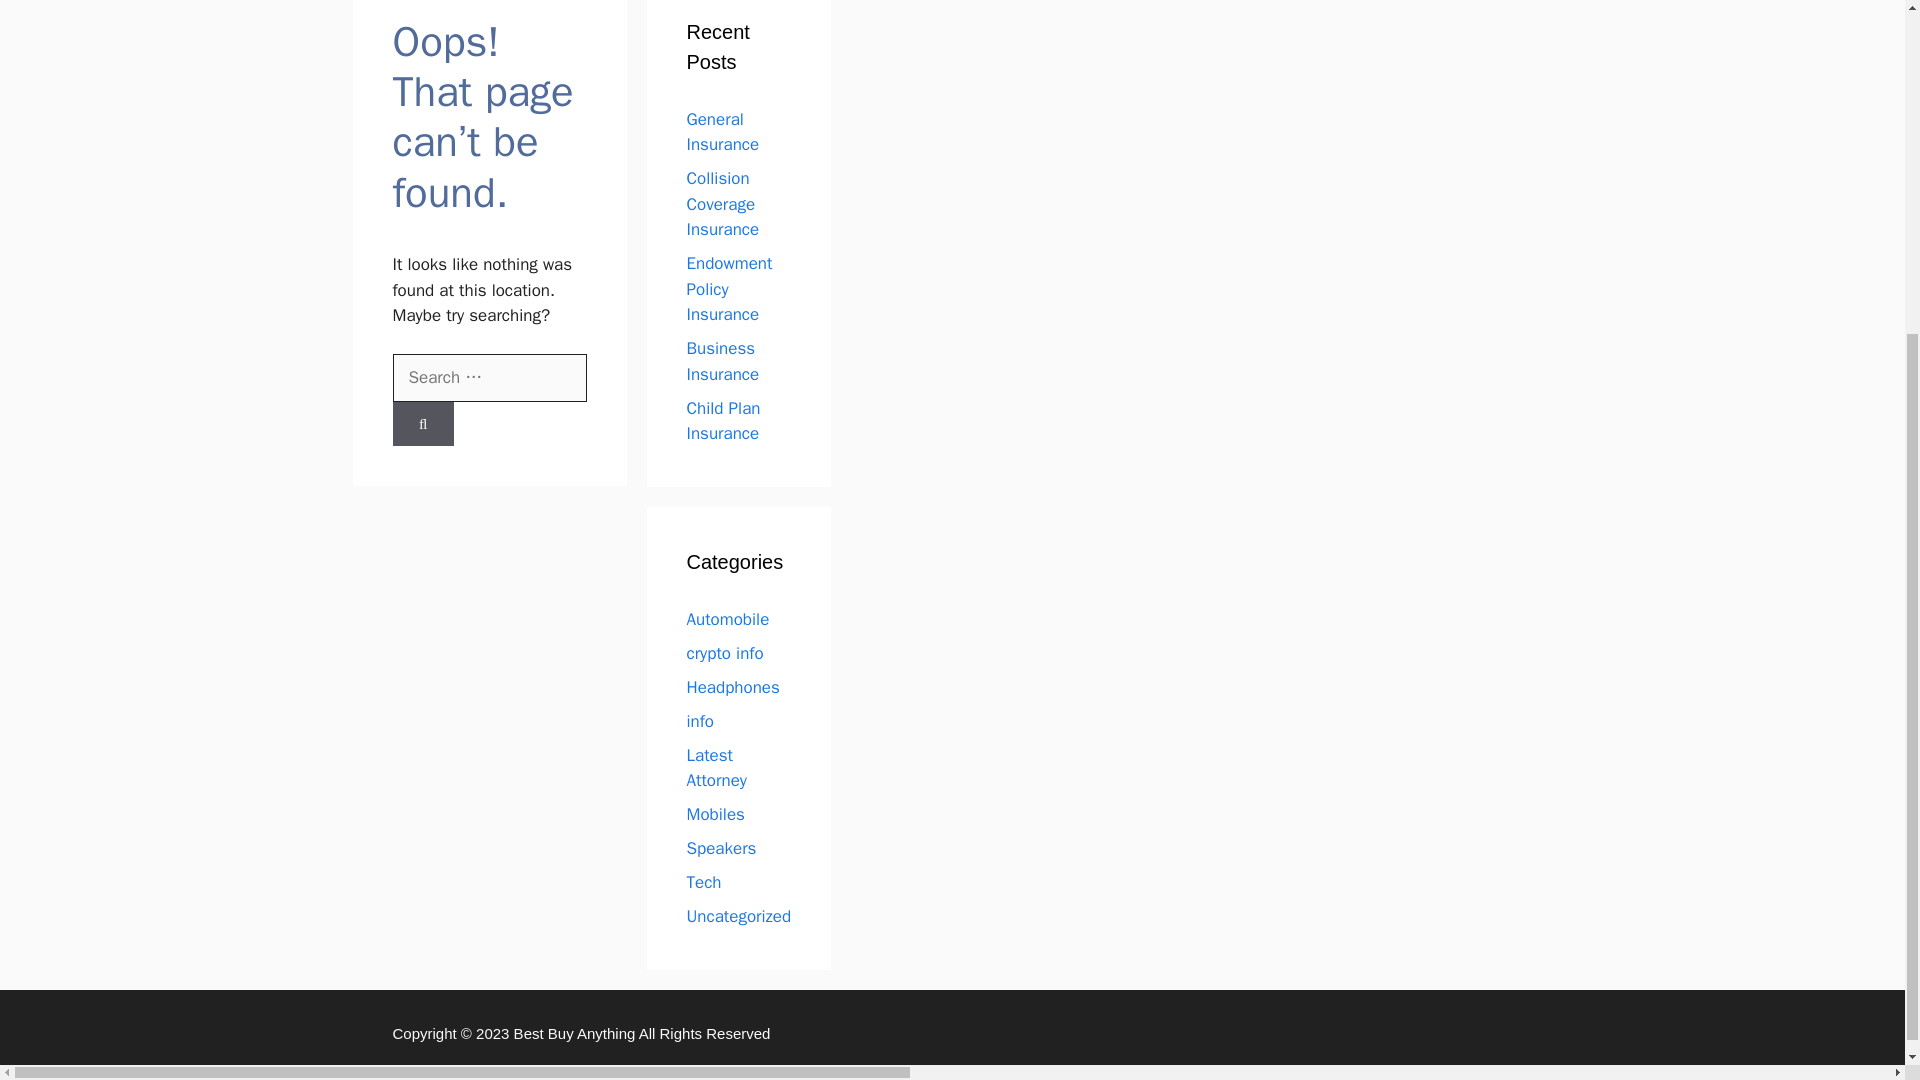  Describe the element at coordinates (700, 721) in the screenshot. I see `info` at that location.